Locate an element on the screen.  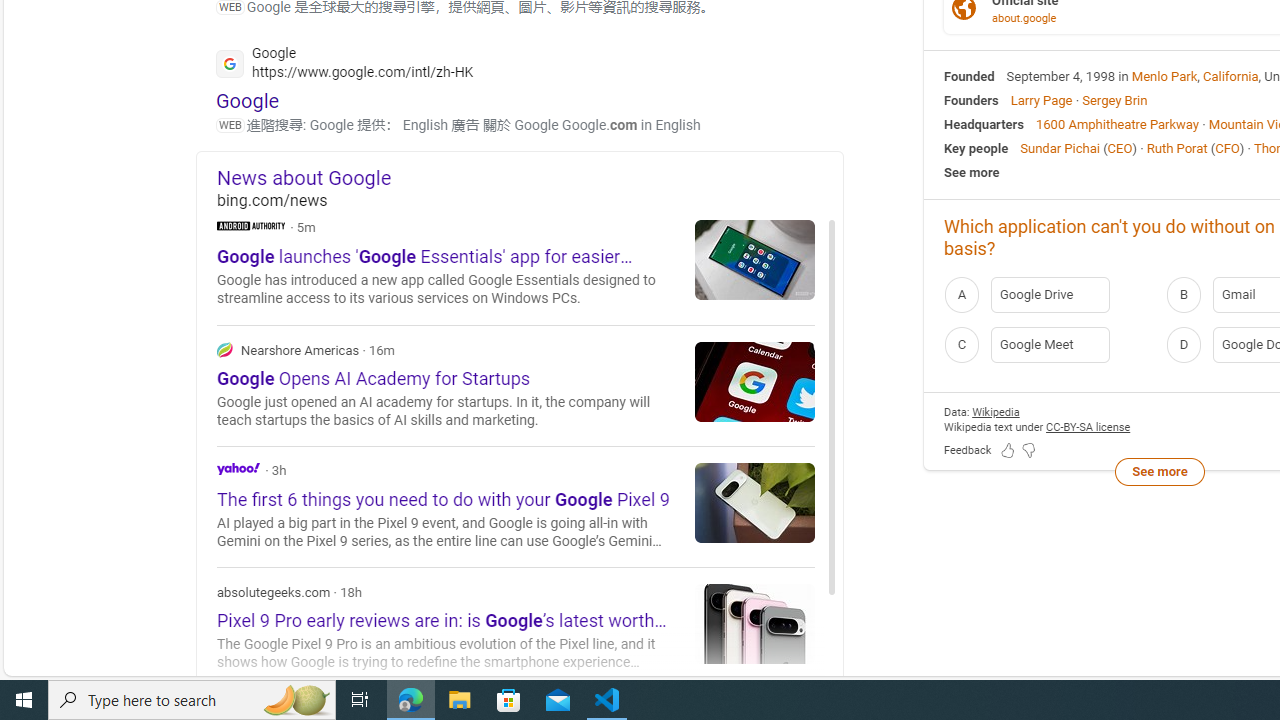
News about Google is located at coordinates (530, 177).